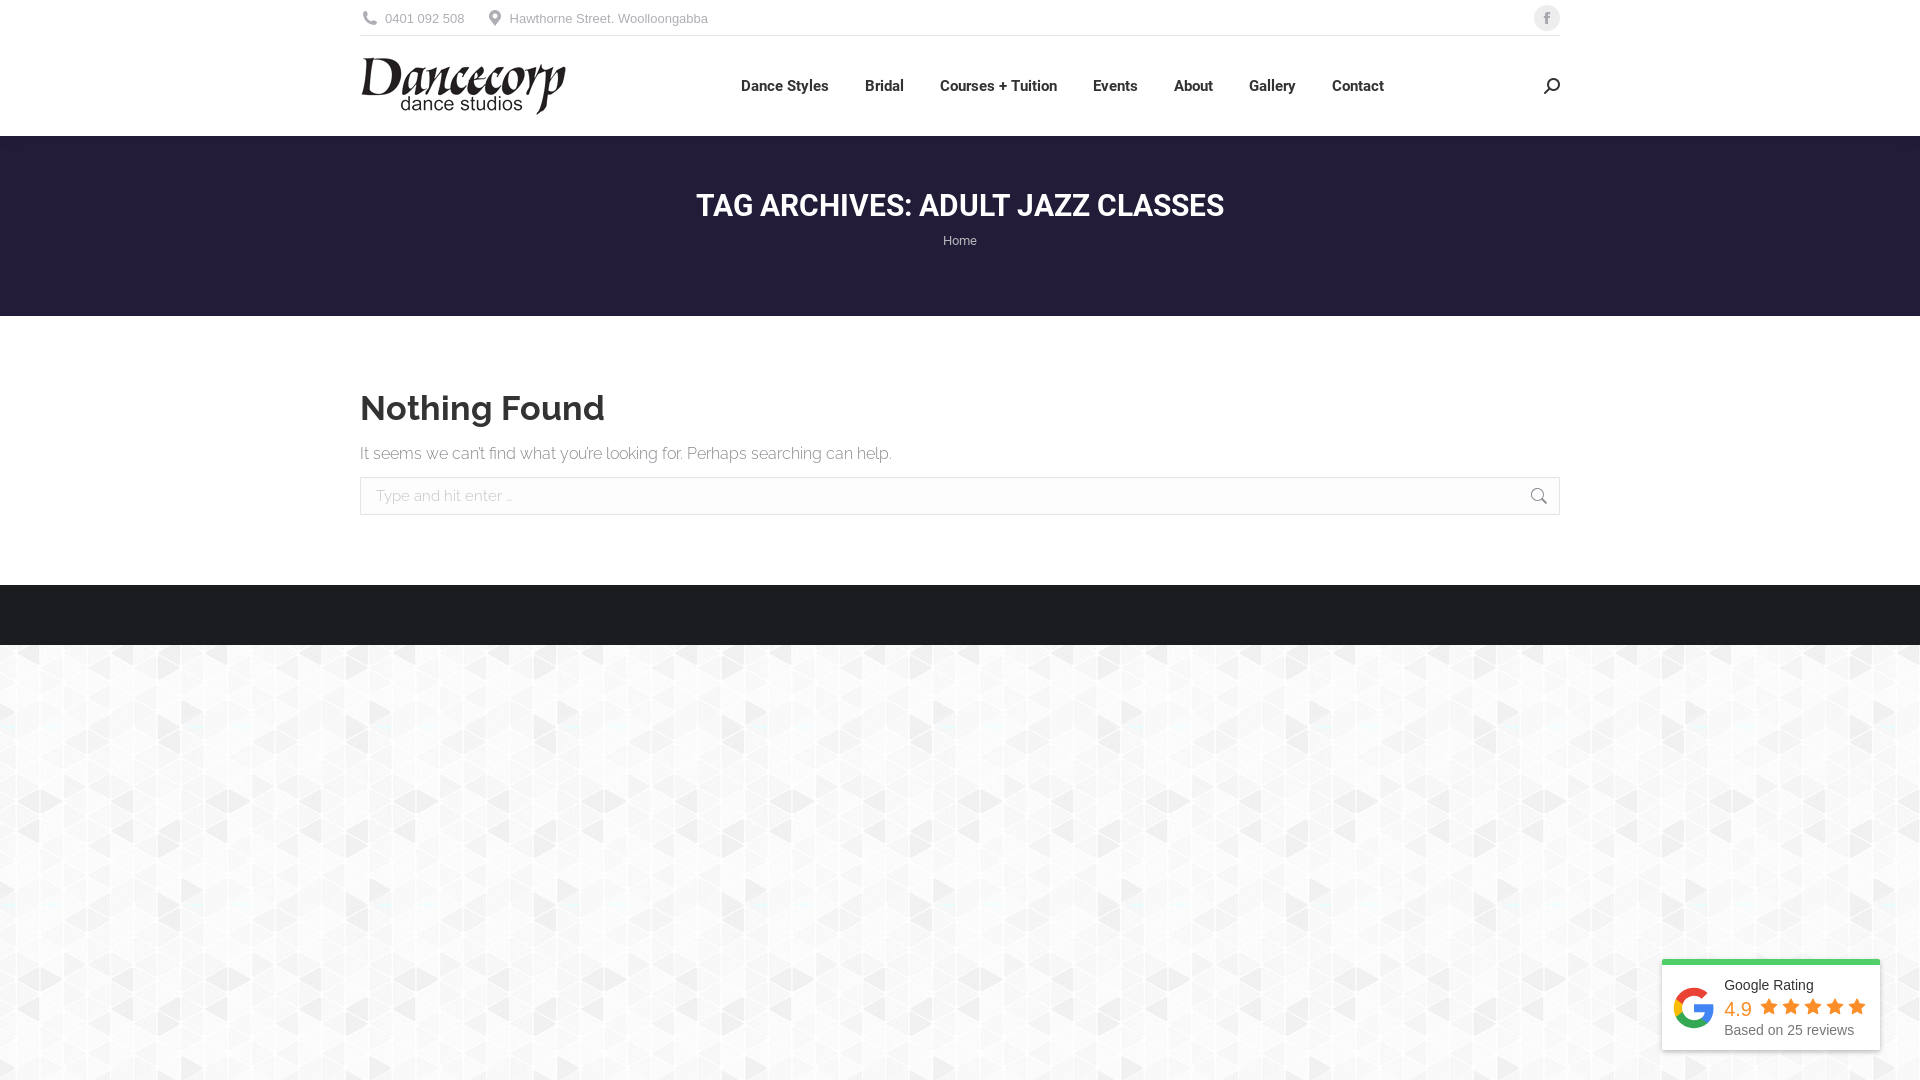  What do you see at coordinates (1547, 18) in the screenshot?
I see `Facebook page opens in new window` at bounding box center [1547, 18].